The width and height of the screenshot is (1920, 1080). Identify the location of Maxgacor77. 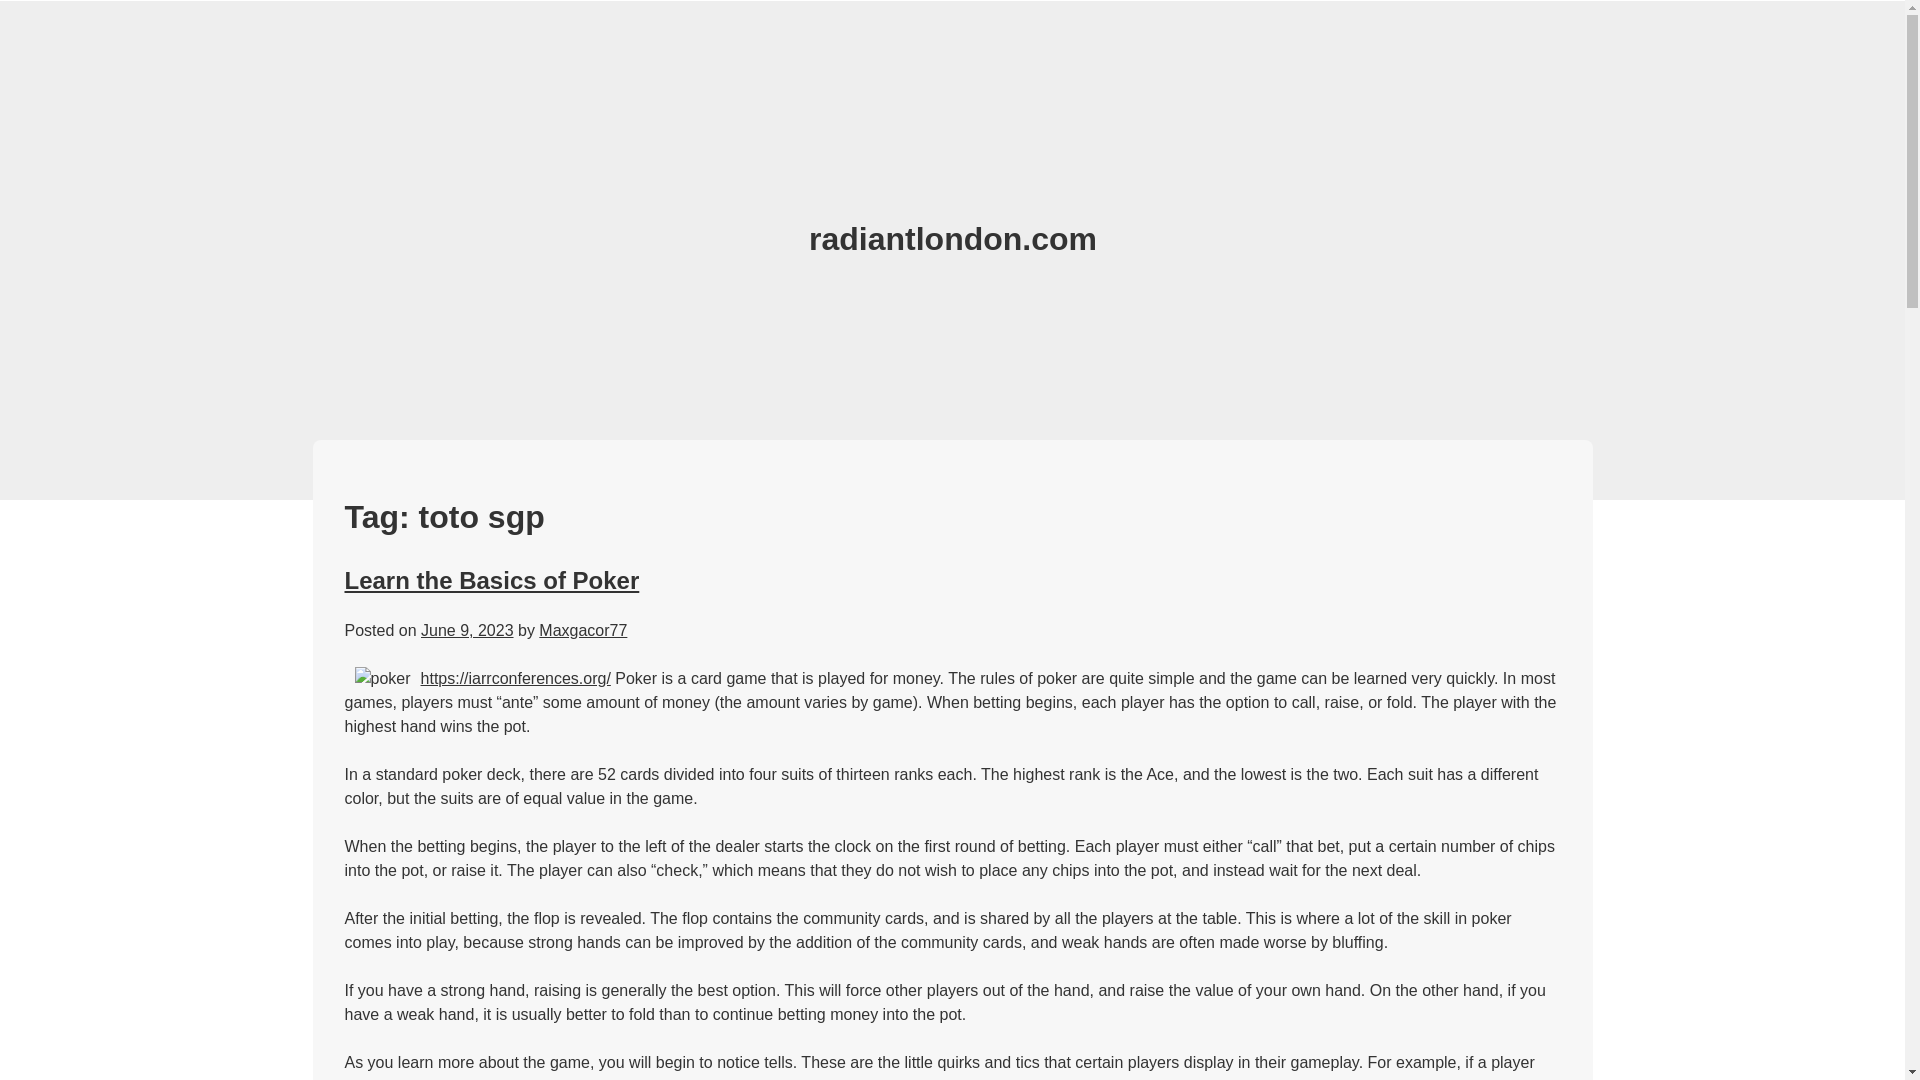
(583, 630).